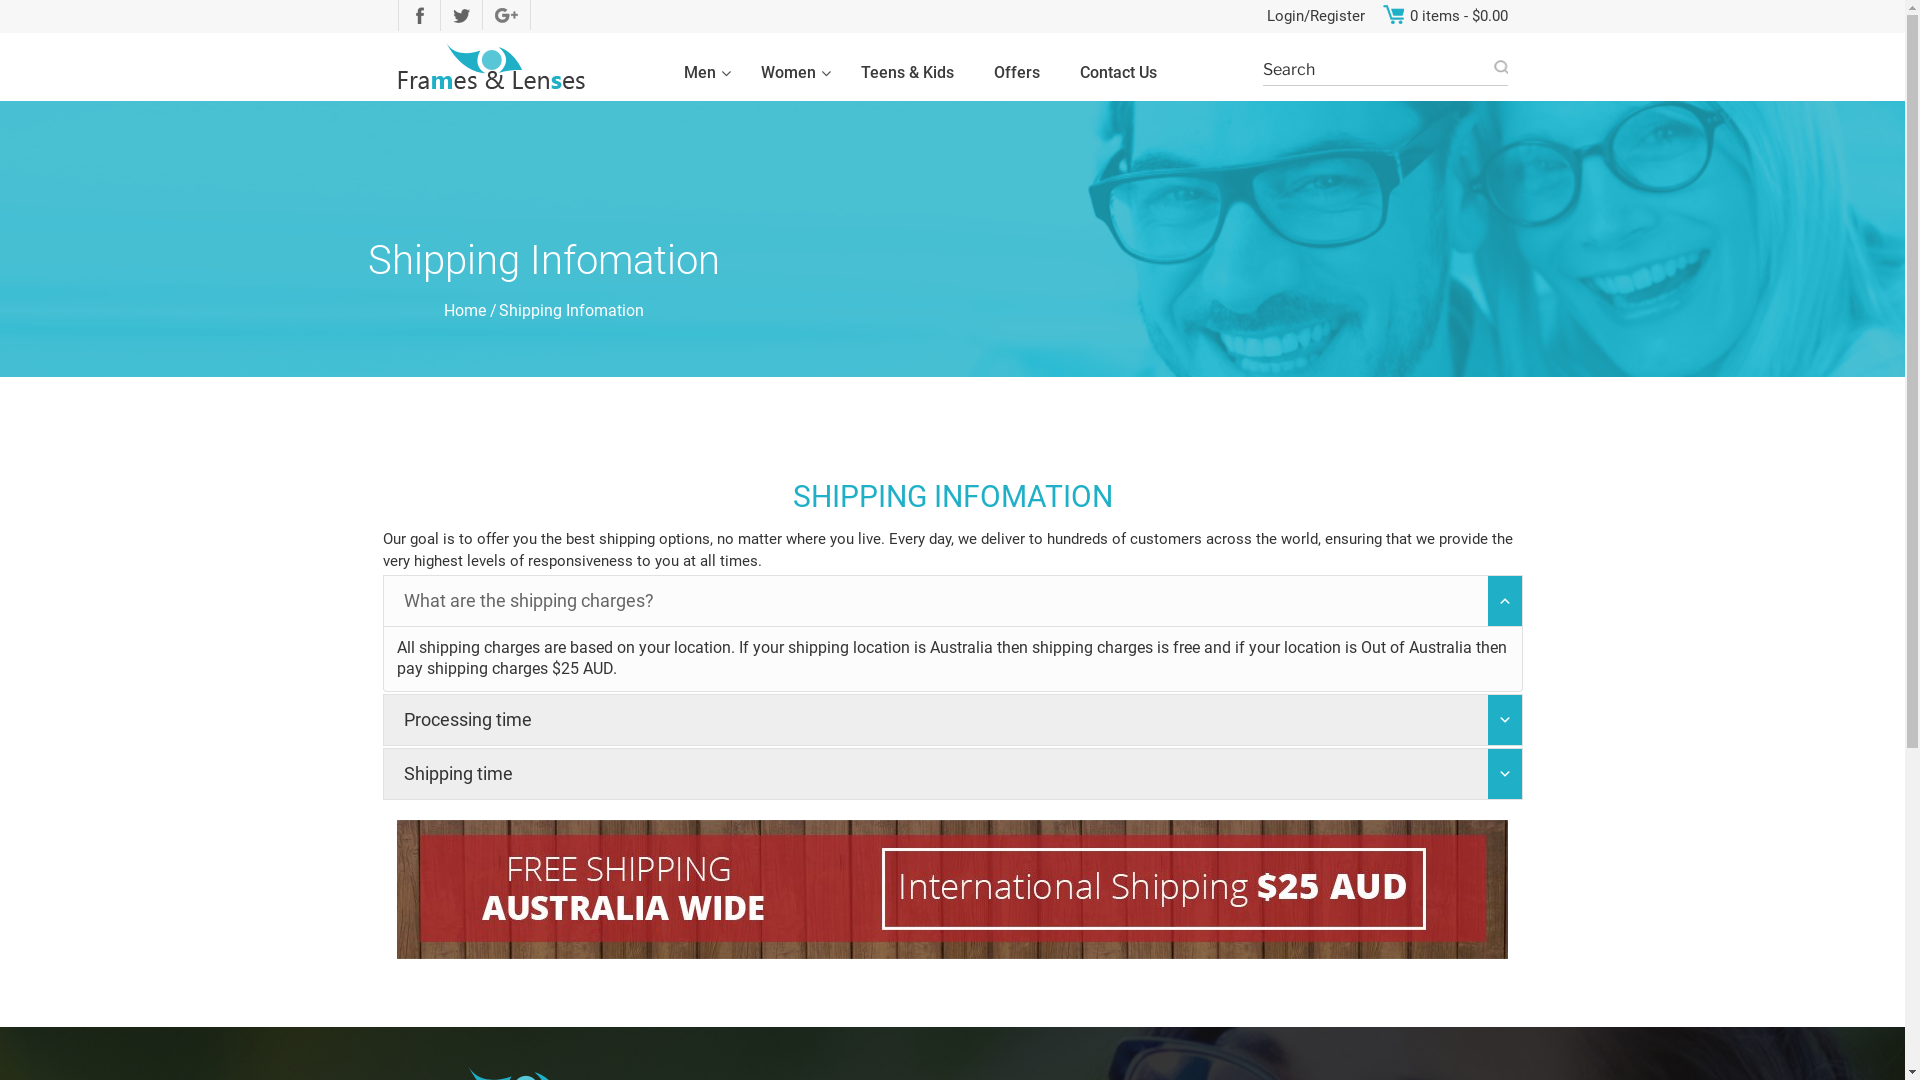 Image resolution: width=1920 pixels, height=1080 pixels. What do you see at coordinates (1315, 16) in the screenshot?
I see `Login/Register` at bounding box center [1315, 16].